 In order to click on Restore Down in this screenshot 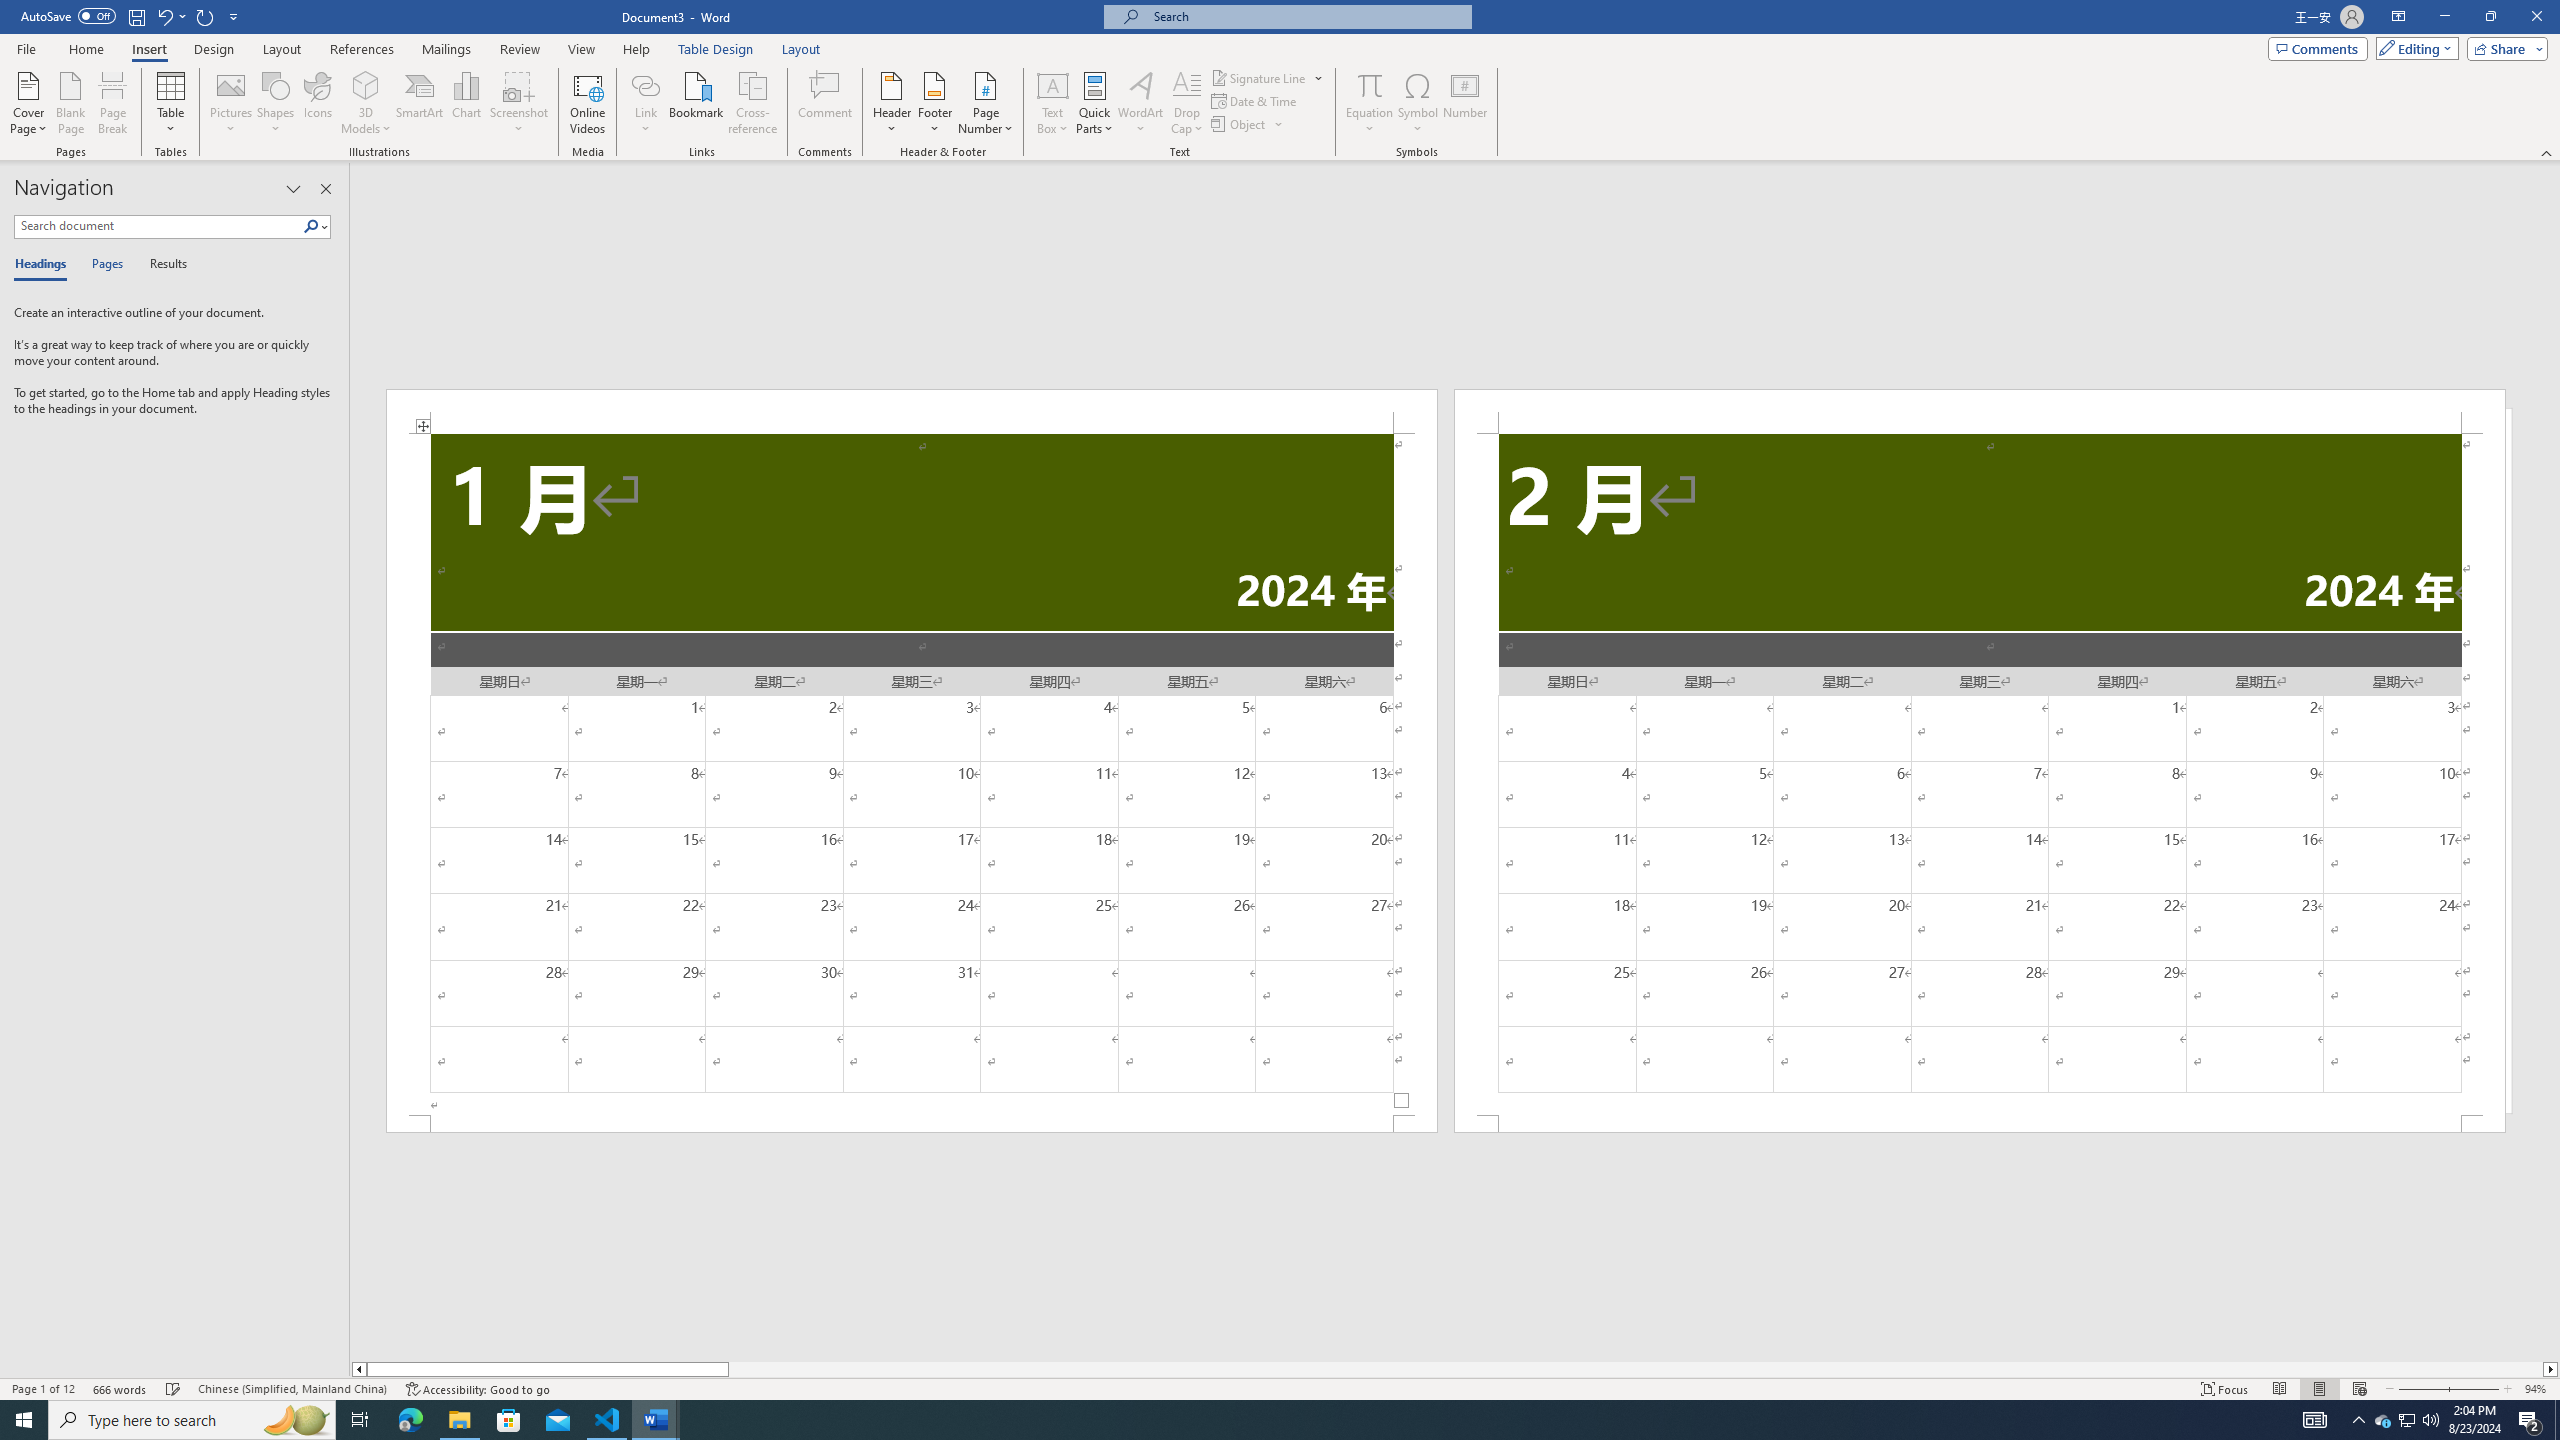, I will do `click(2490, 17)`.